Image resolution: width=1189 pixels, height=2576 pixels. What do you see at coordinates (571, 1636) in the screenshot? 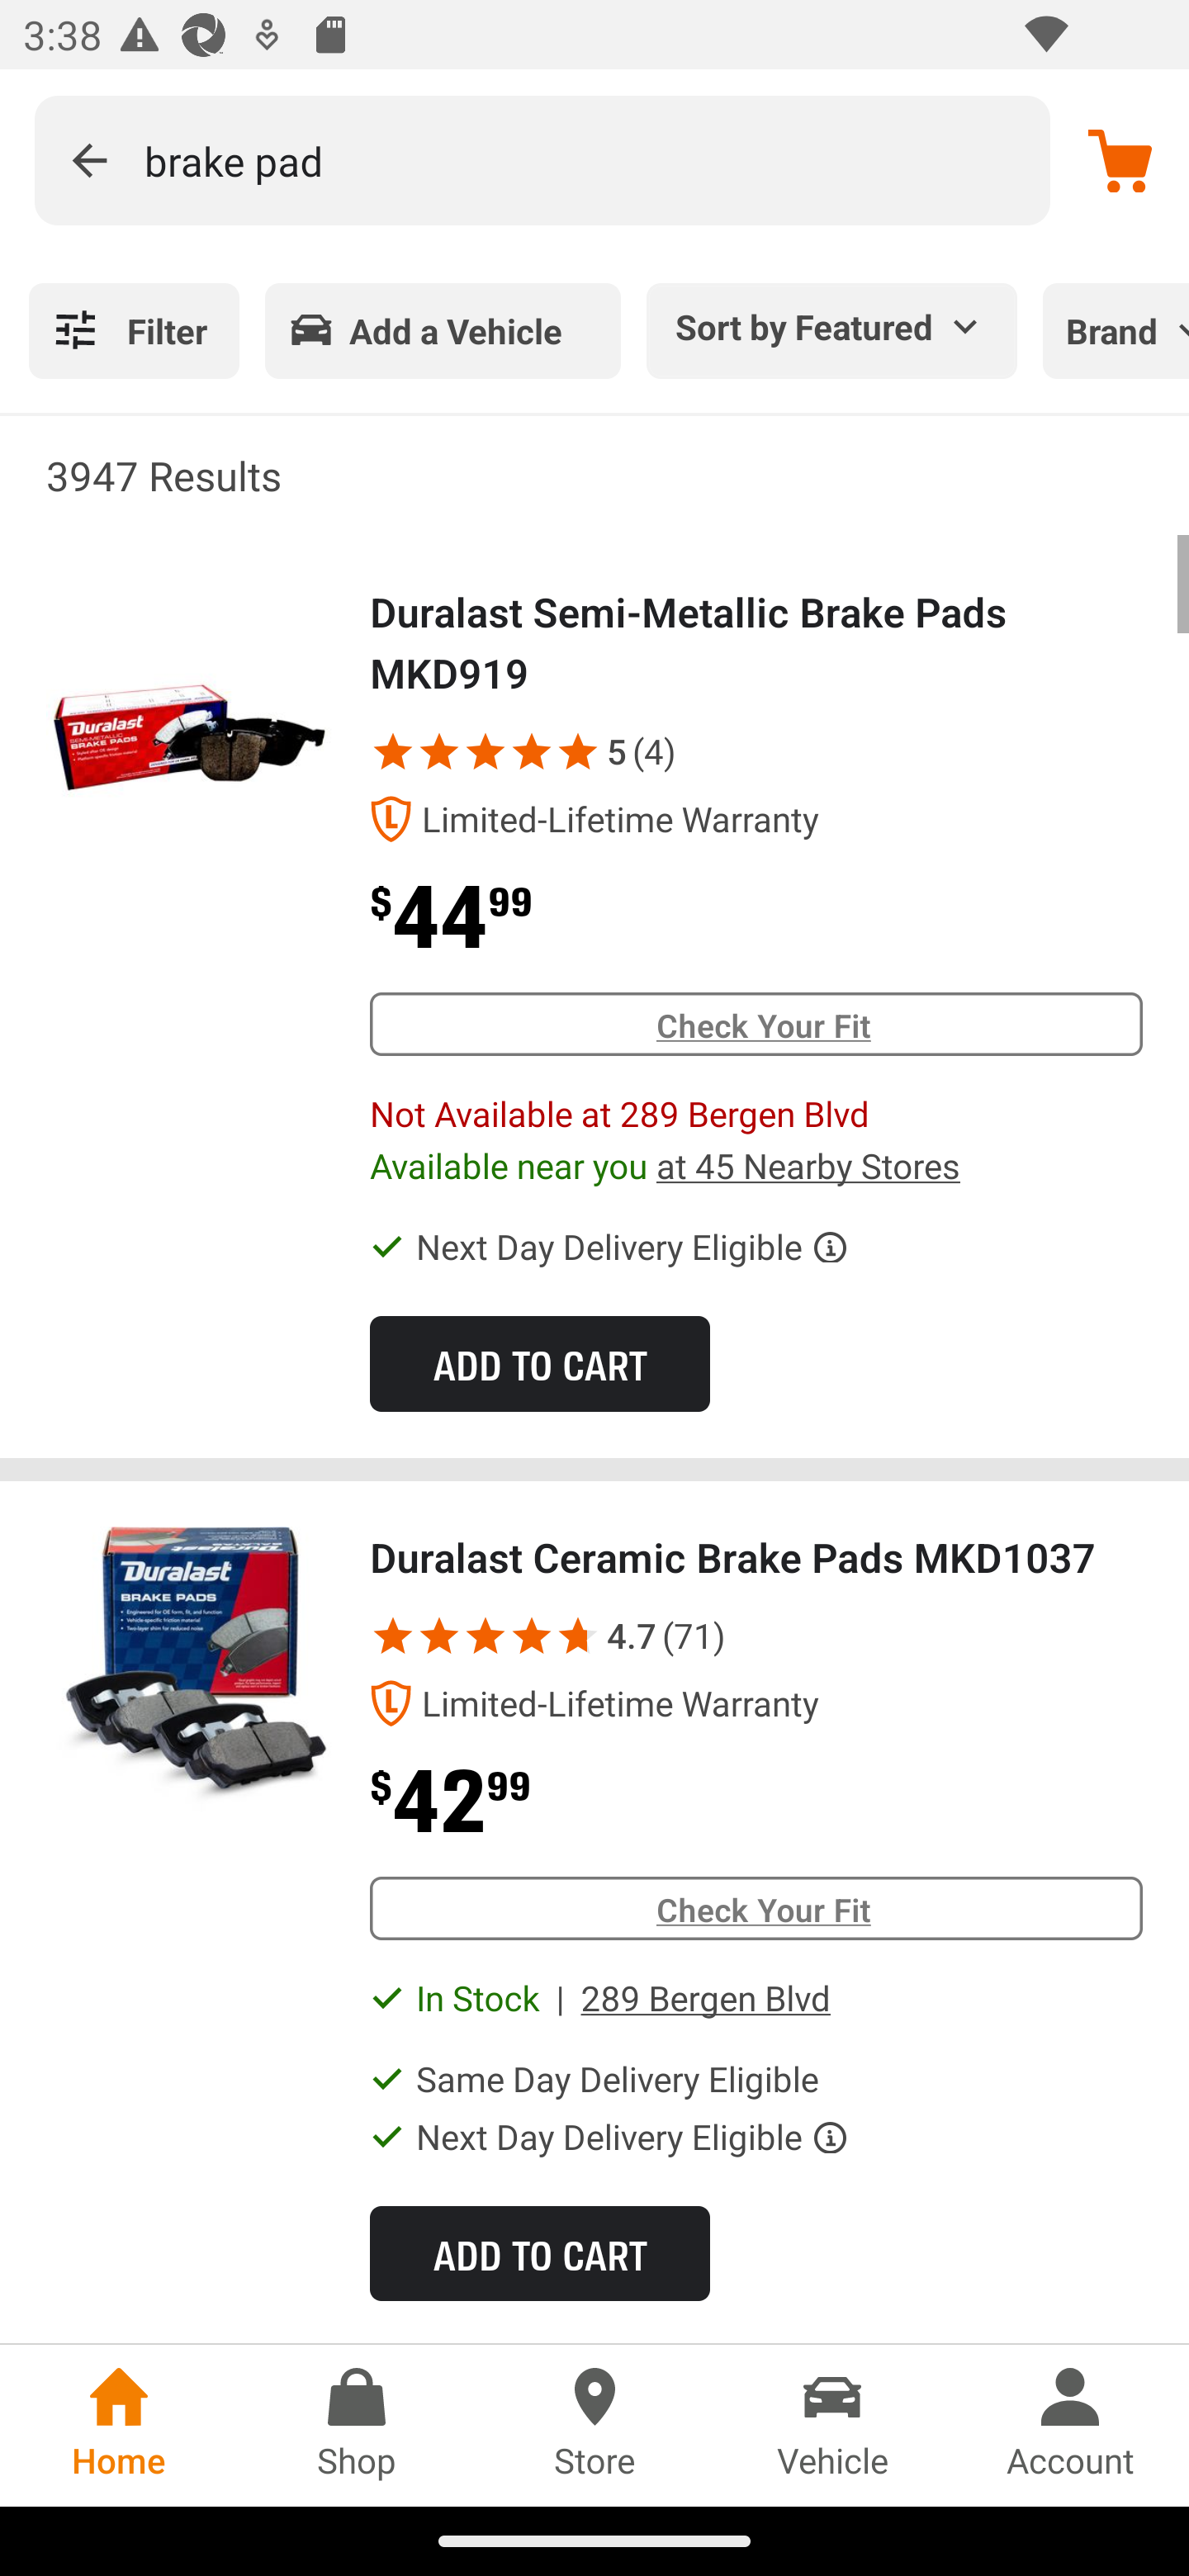
I see `` at bounding box center [571, 1636].